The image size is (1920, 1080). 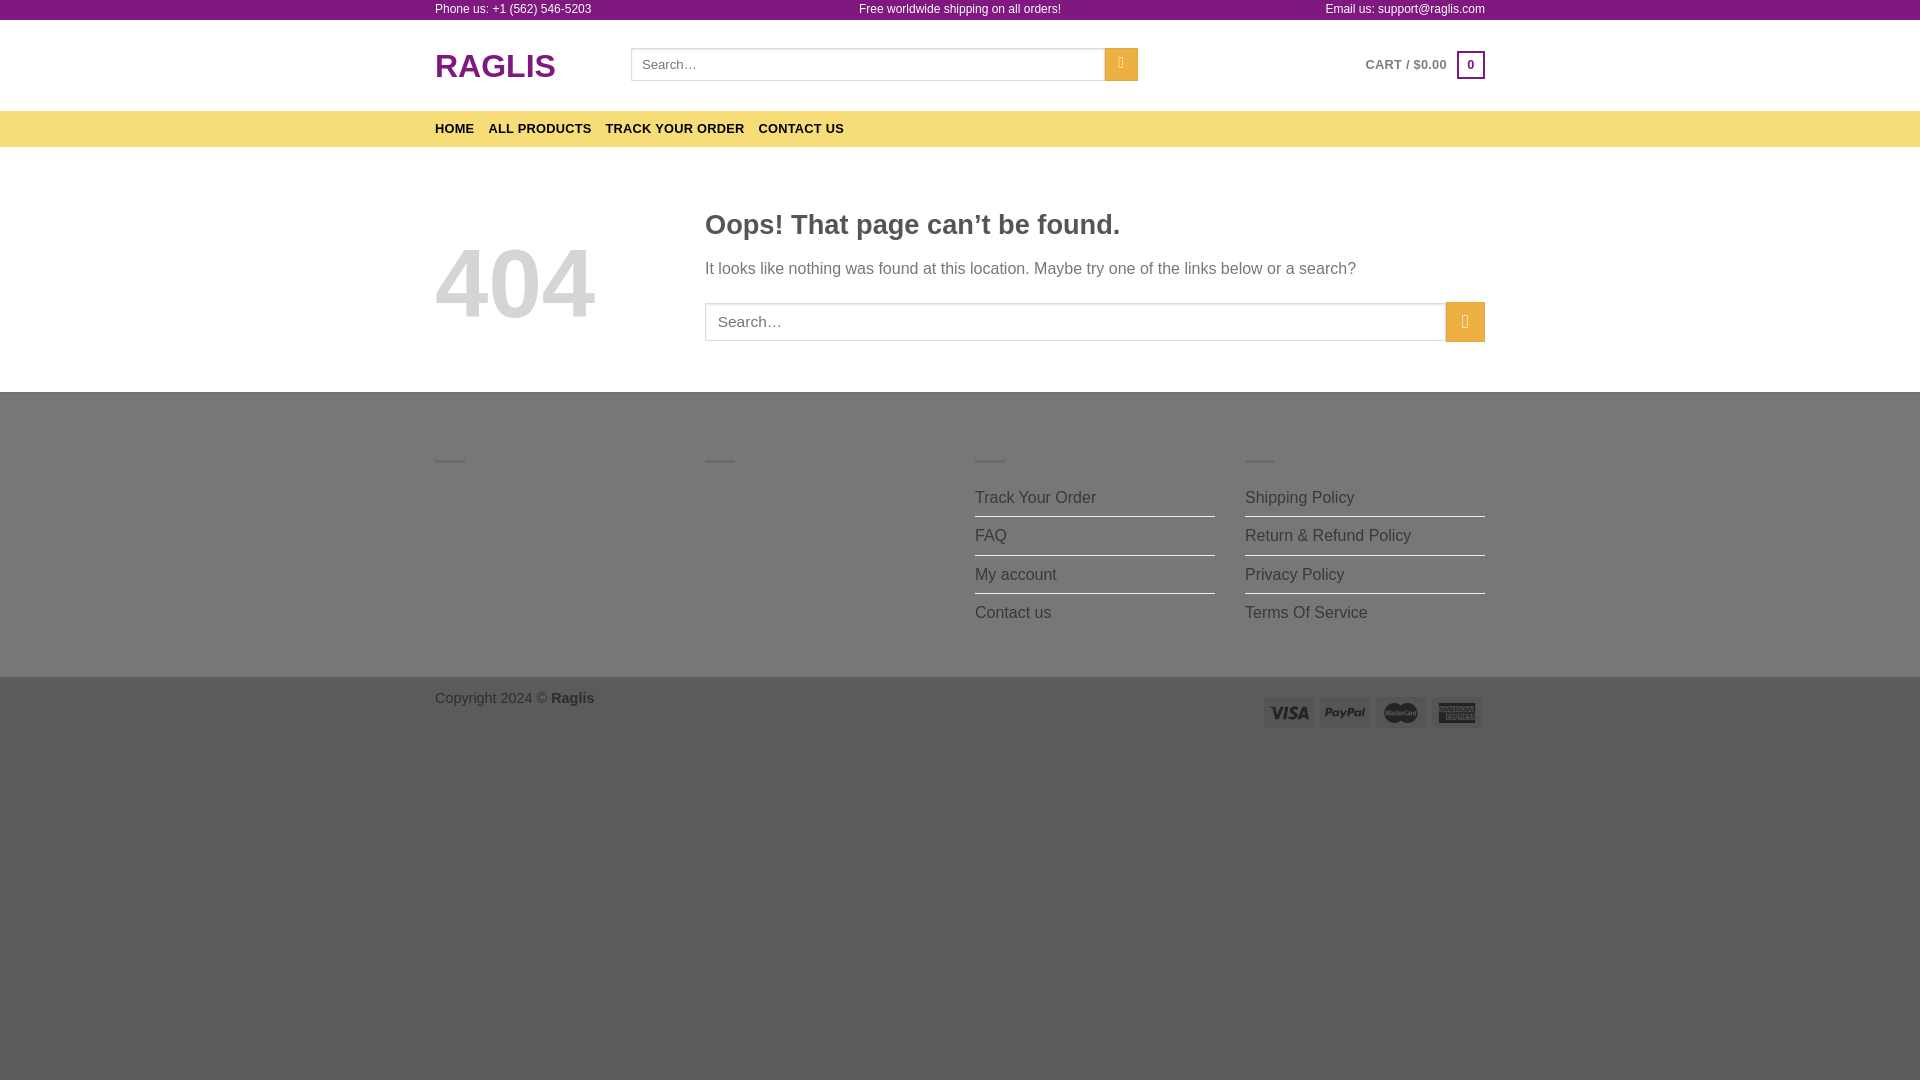 I want to click on Track Your Order, so click(x=1036, y=498).